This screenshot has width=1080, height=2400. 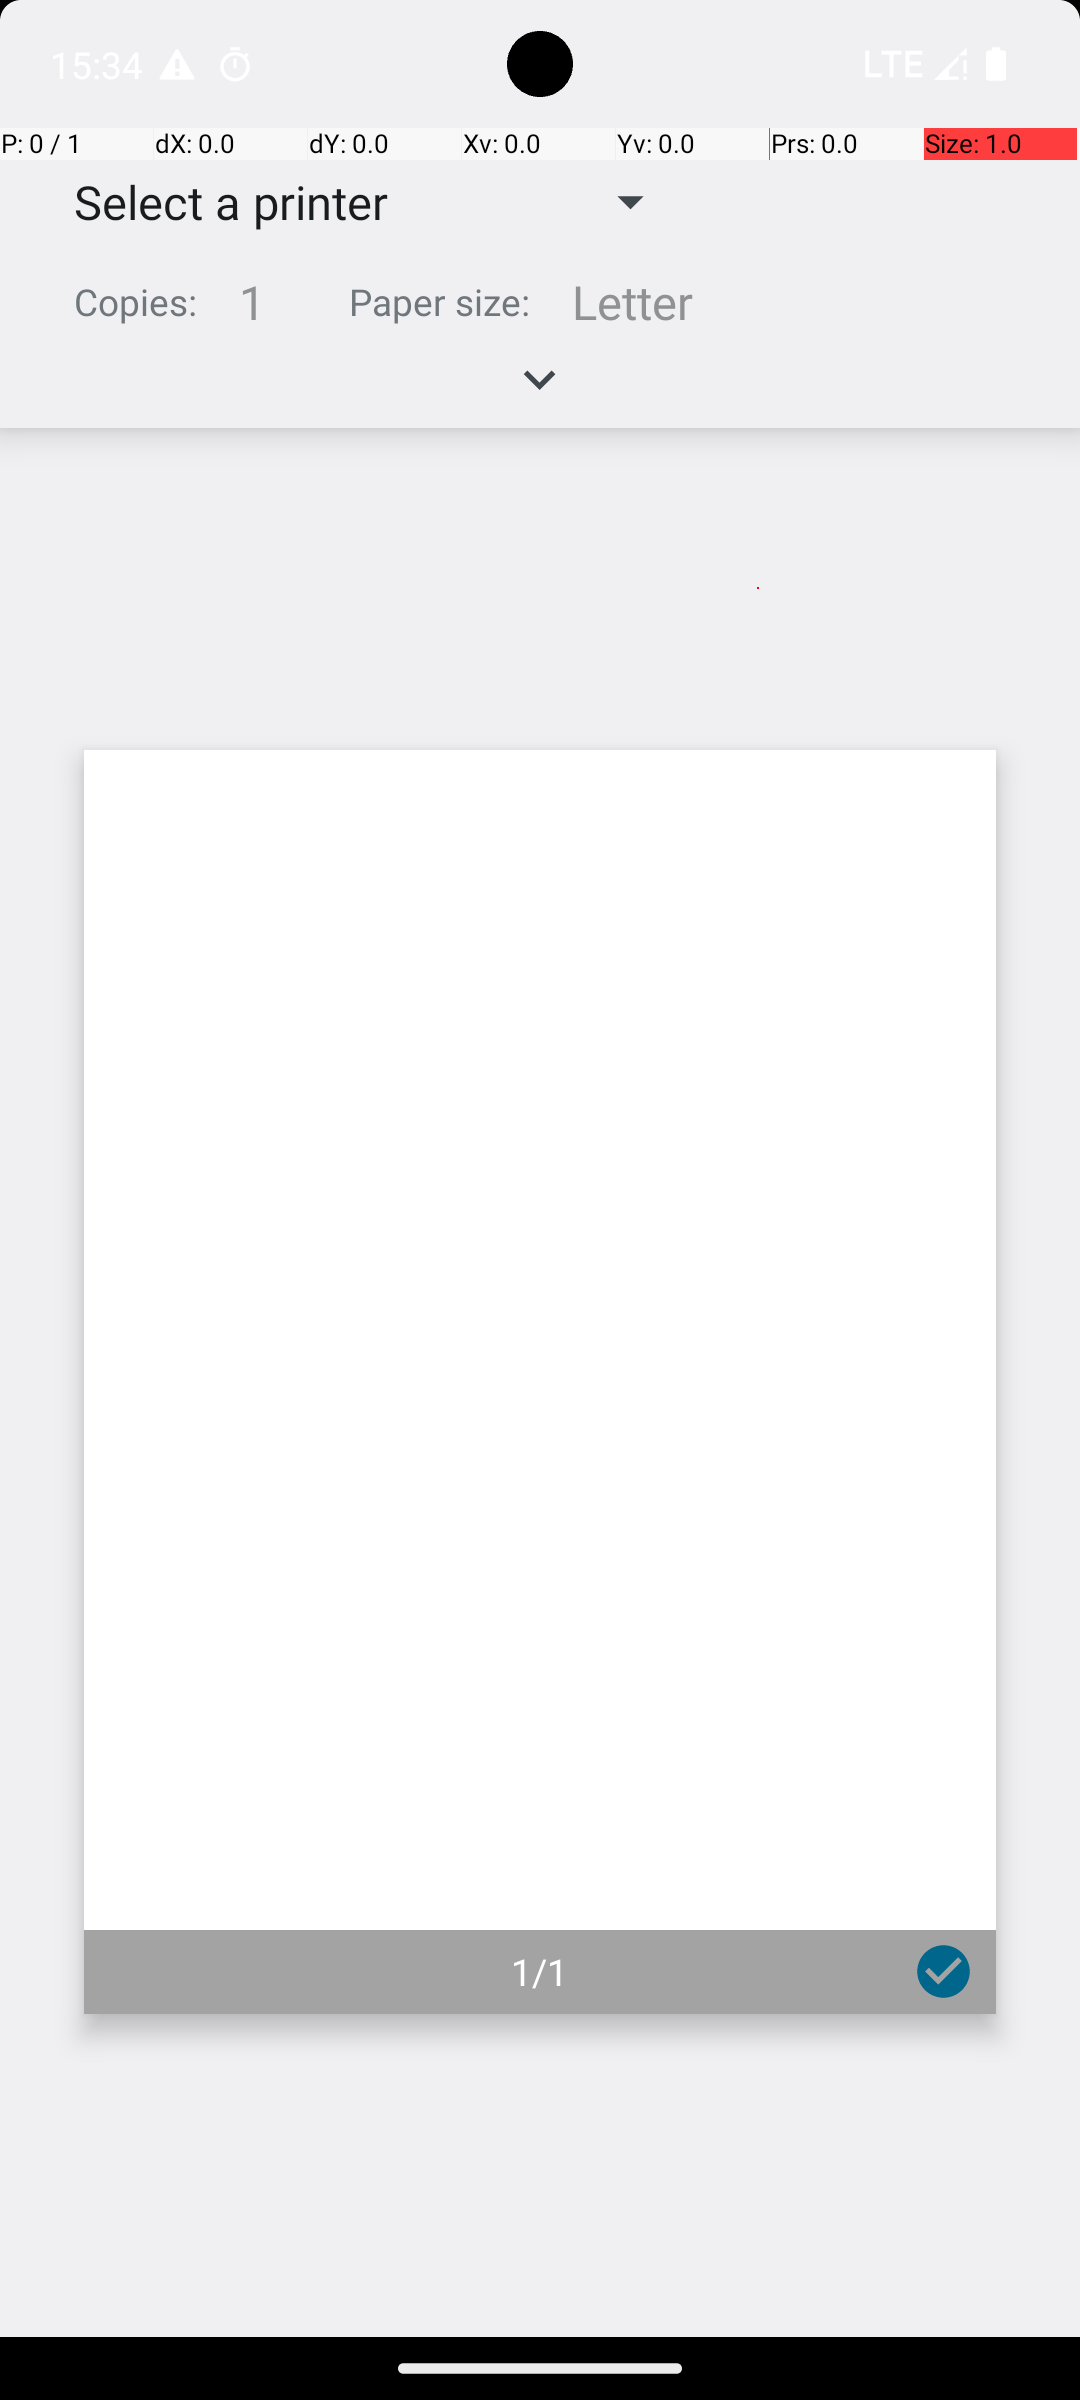 I want to click on Page 1 of 1, so click(x=540, y=1382).